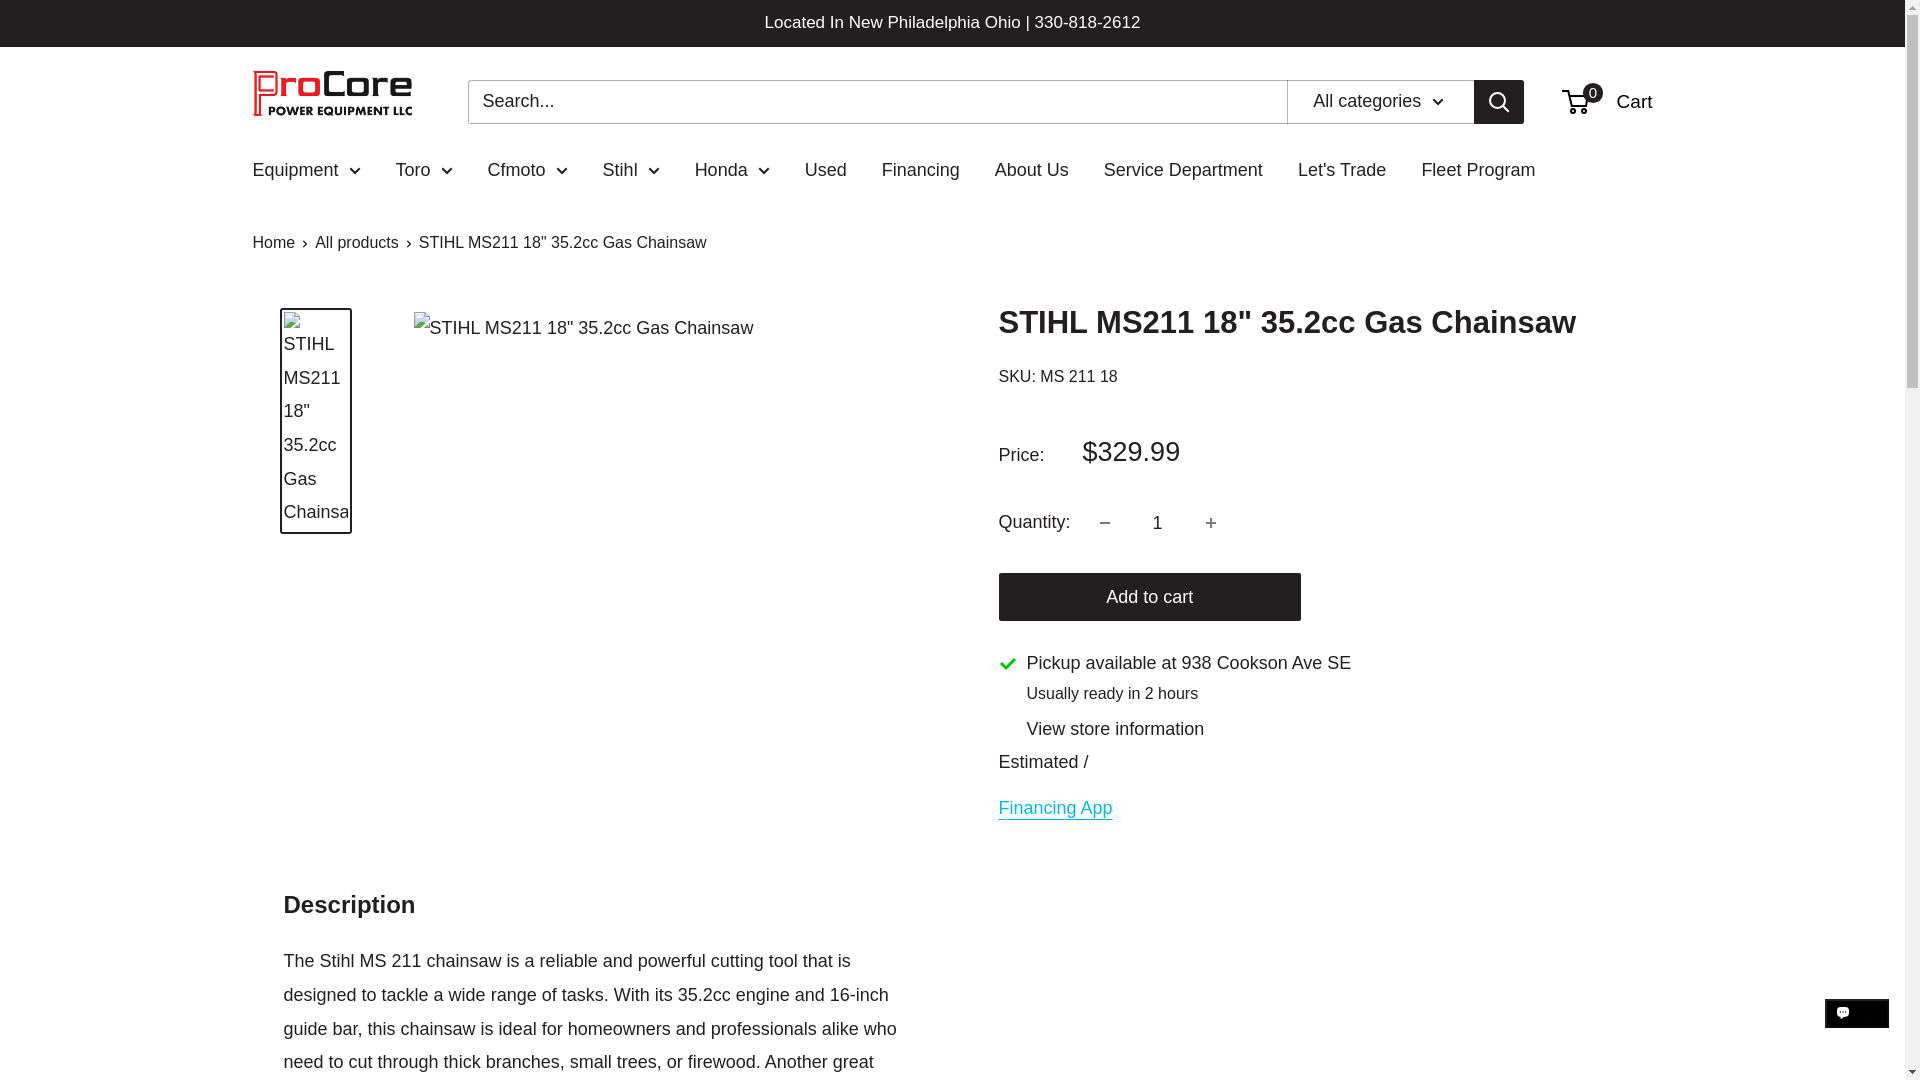 The image size is (1920, 1080). I want to click on Financing App, so click(1054, 808).